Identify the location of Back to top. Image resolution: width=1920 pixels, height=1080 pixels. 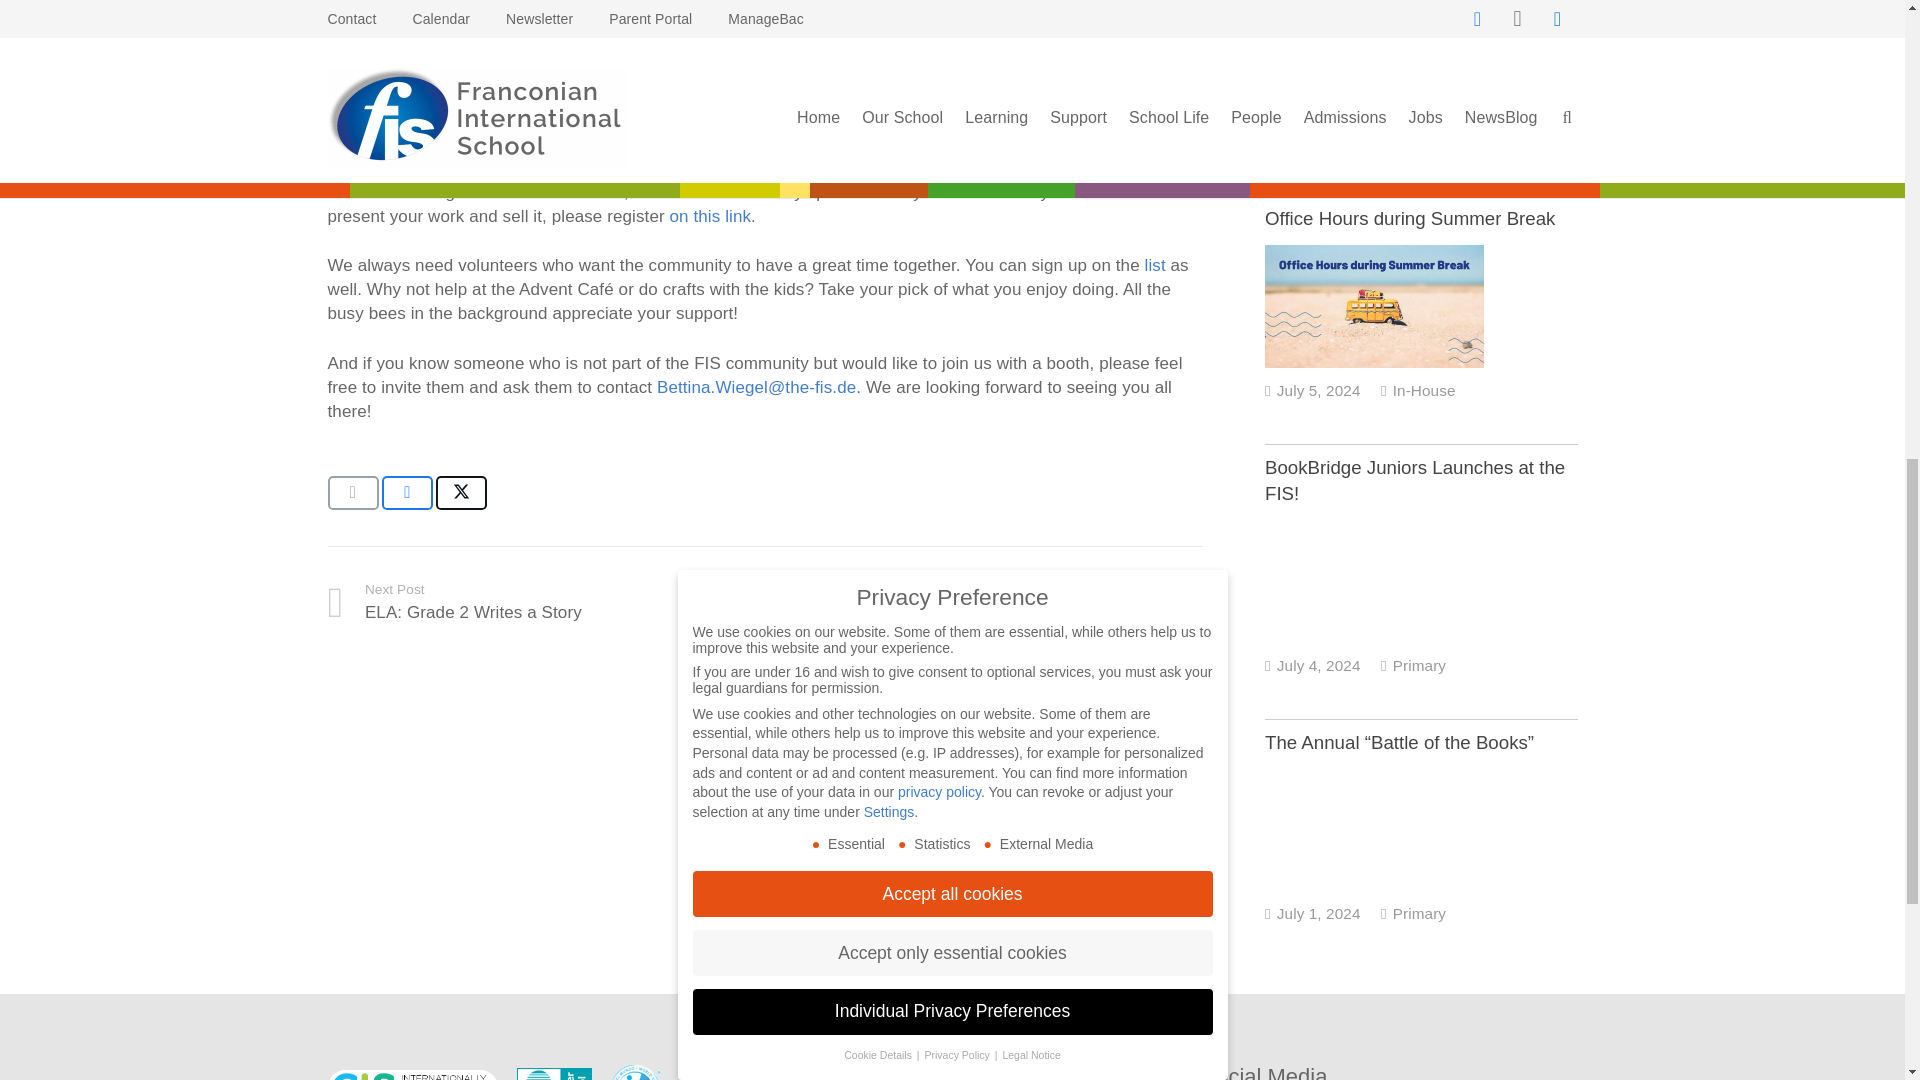
(1864, 34).